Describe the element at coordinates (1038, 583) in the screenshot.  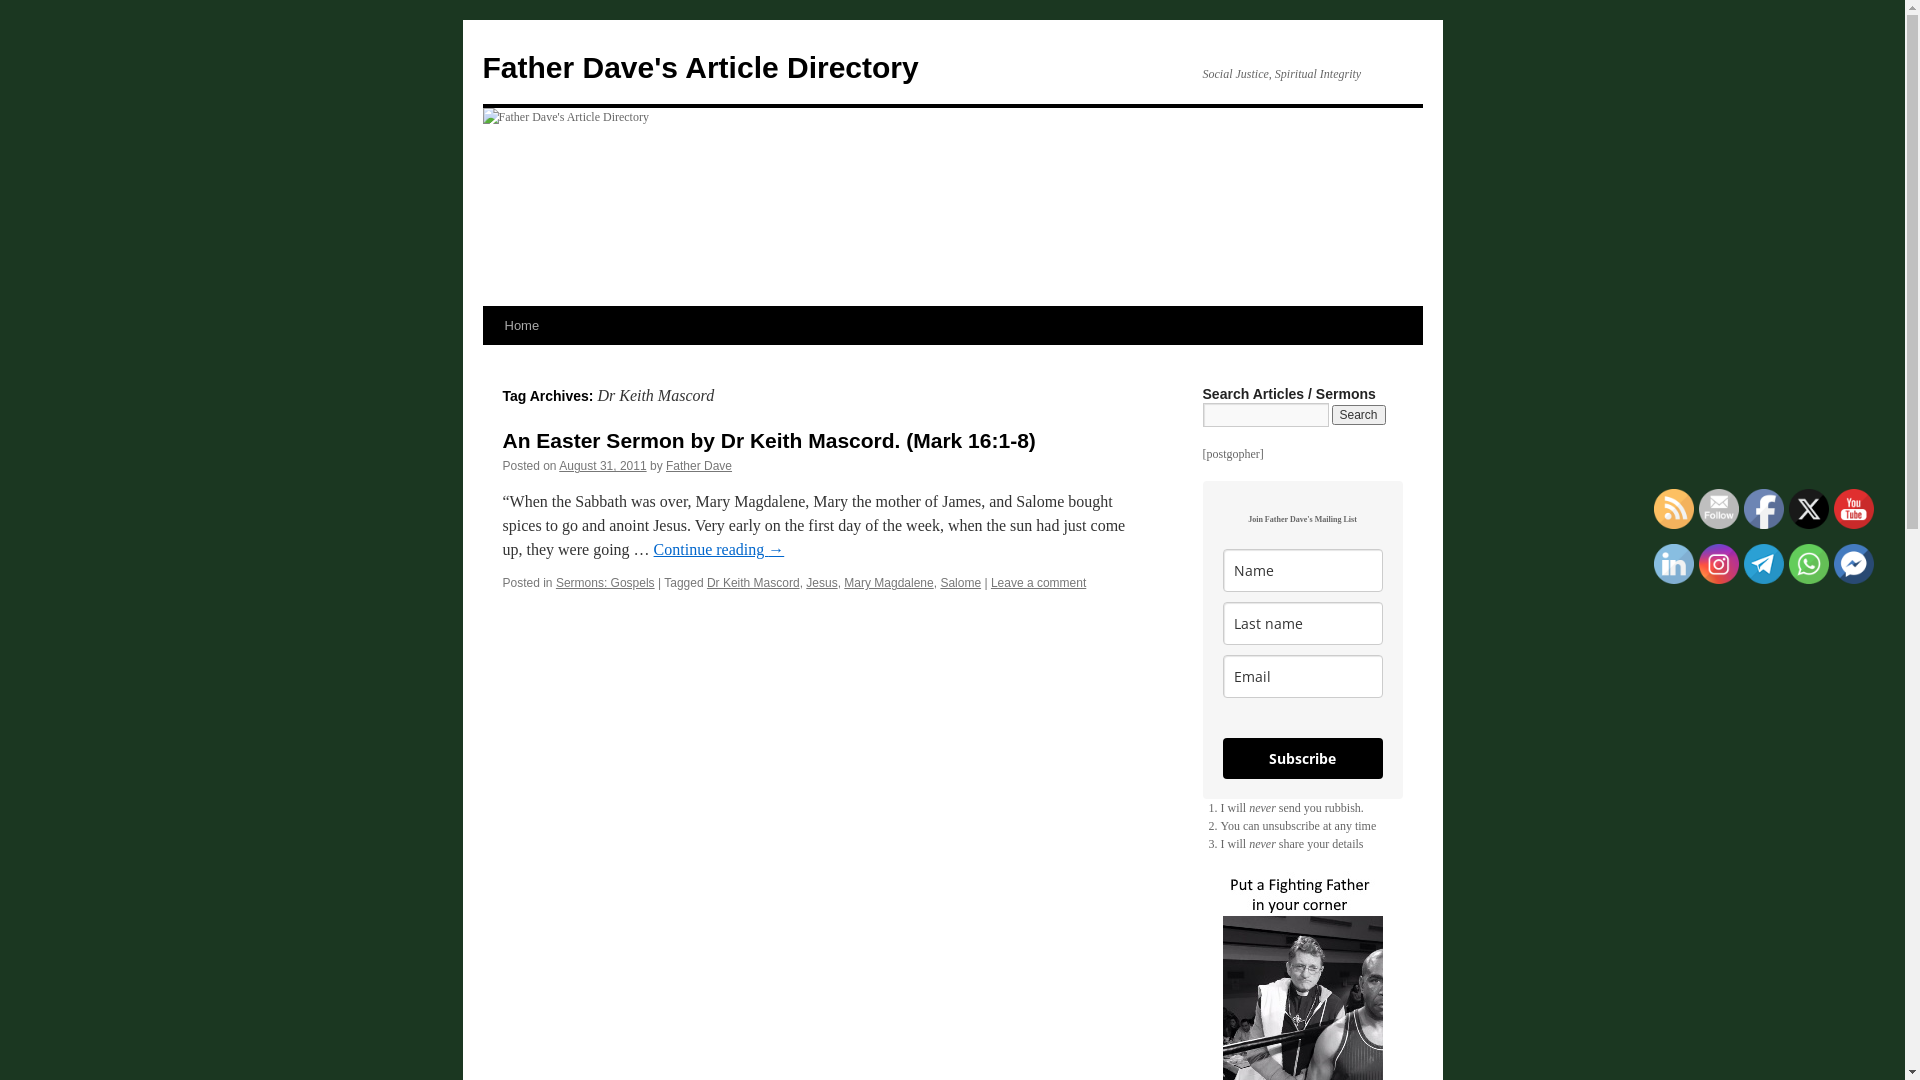
I see `Leave a comment` at that location.